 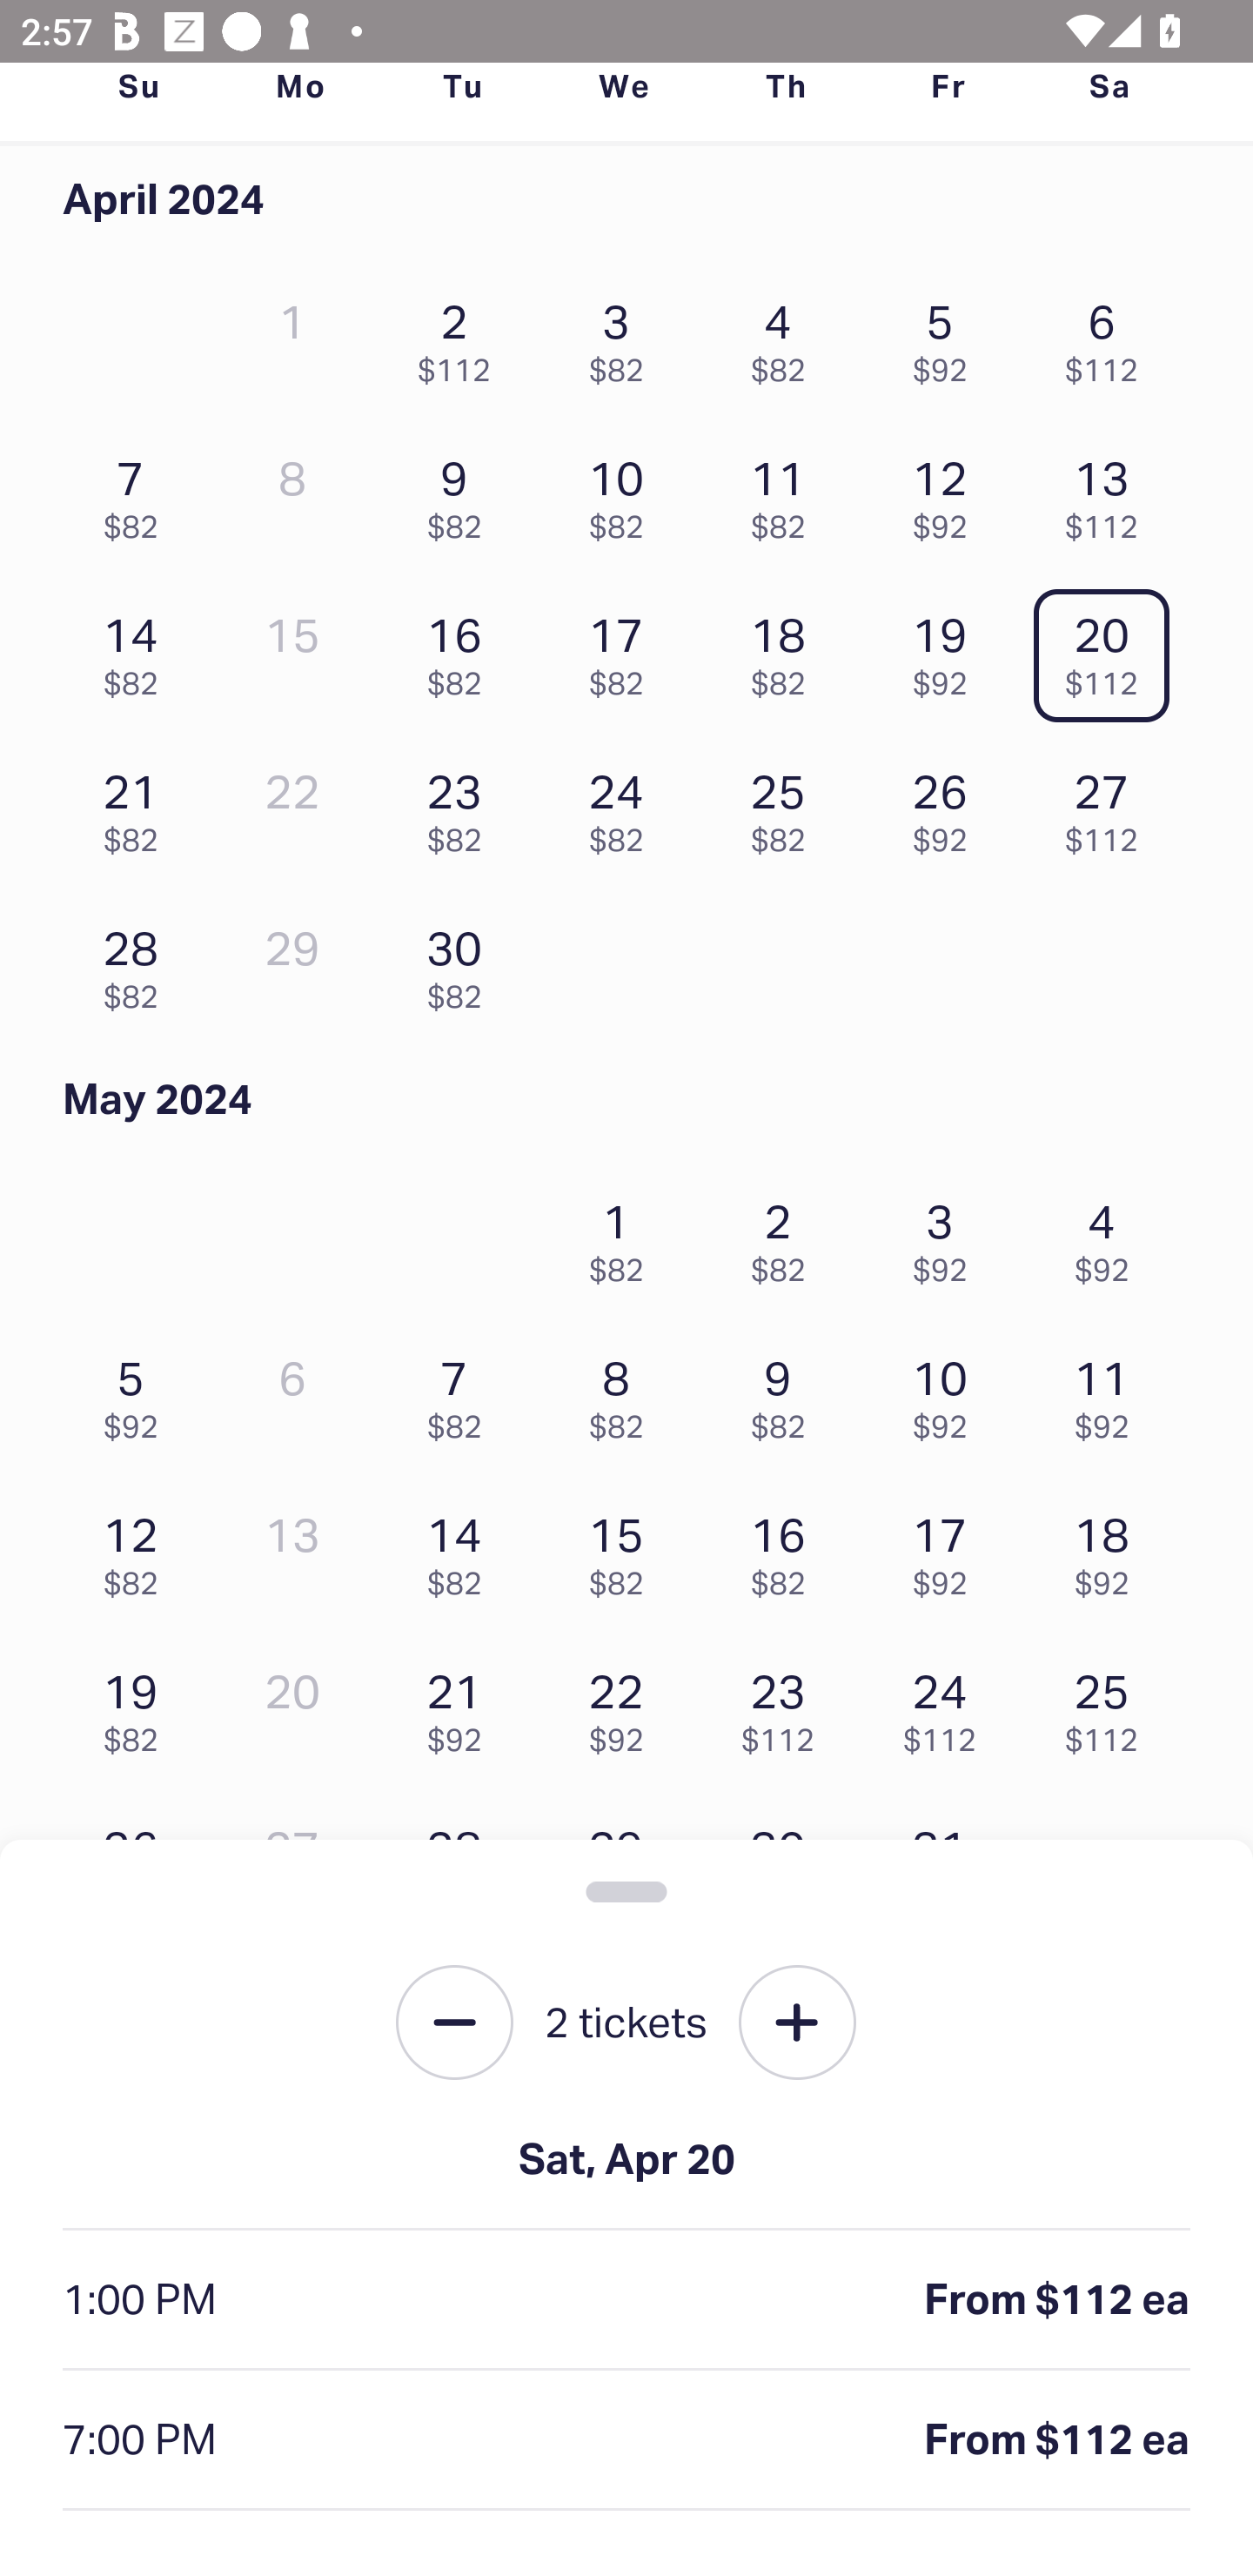 I want to click on 20 $112, so click(x=1109, y=649).